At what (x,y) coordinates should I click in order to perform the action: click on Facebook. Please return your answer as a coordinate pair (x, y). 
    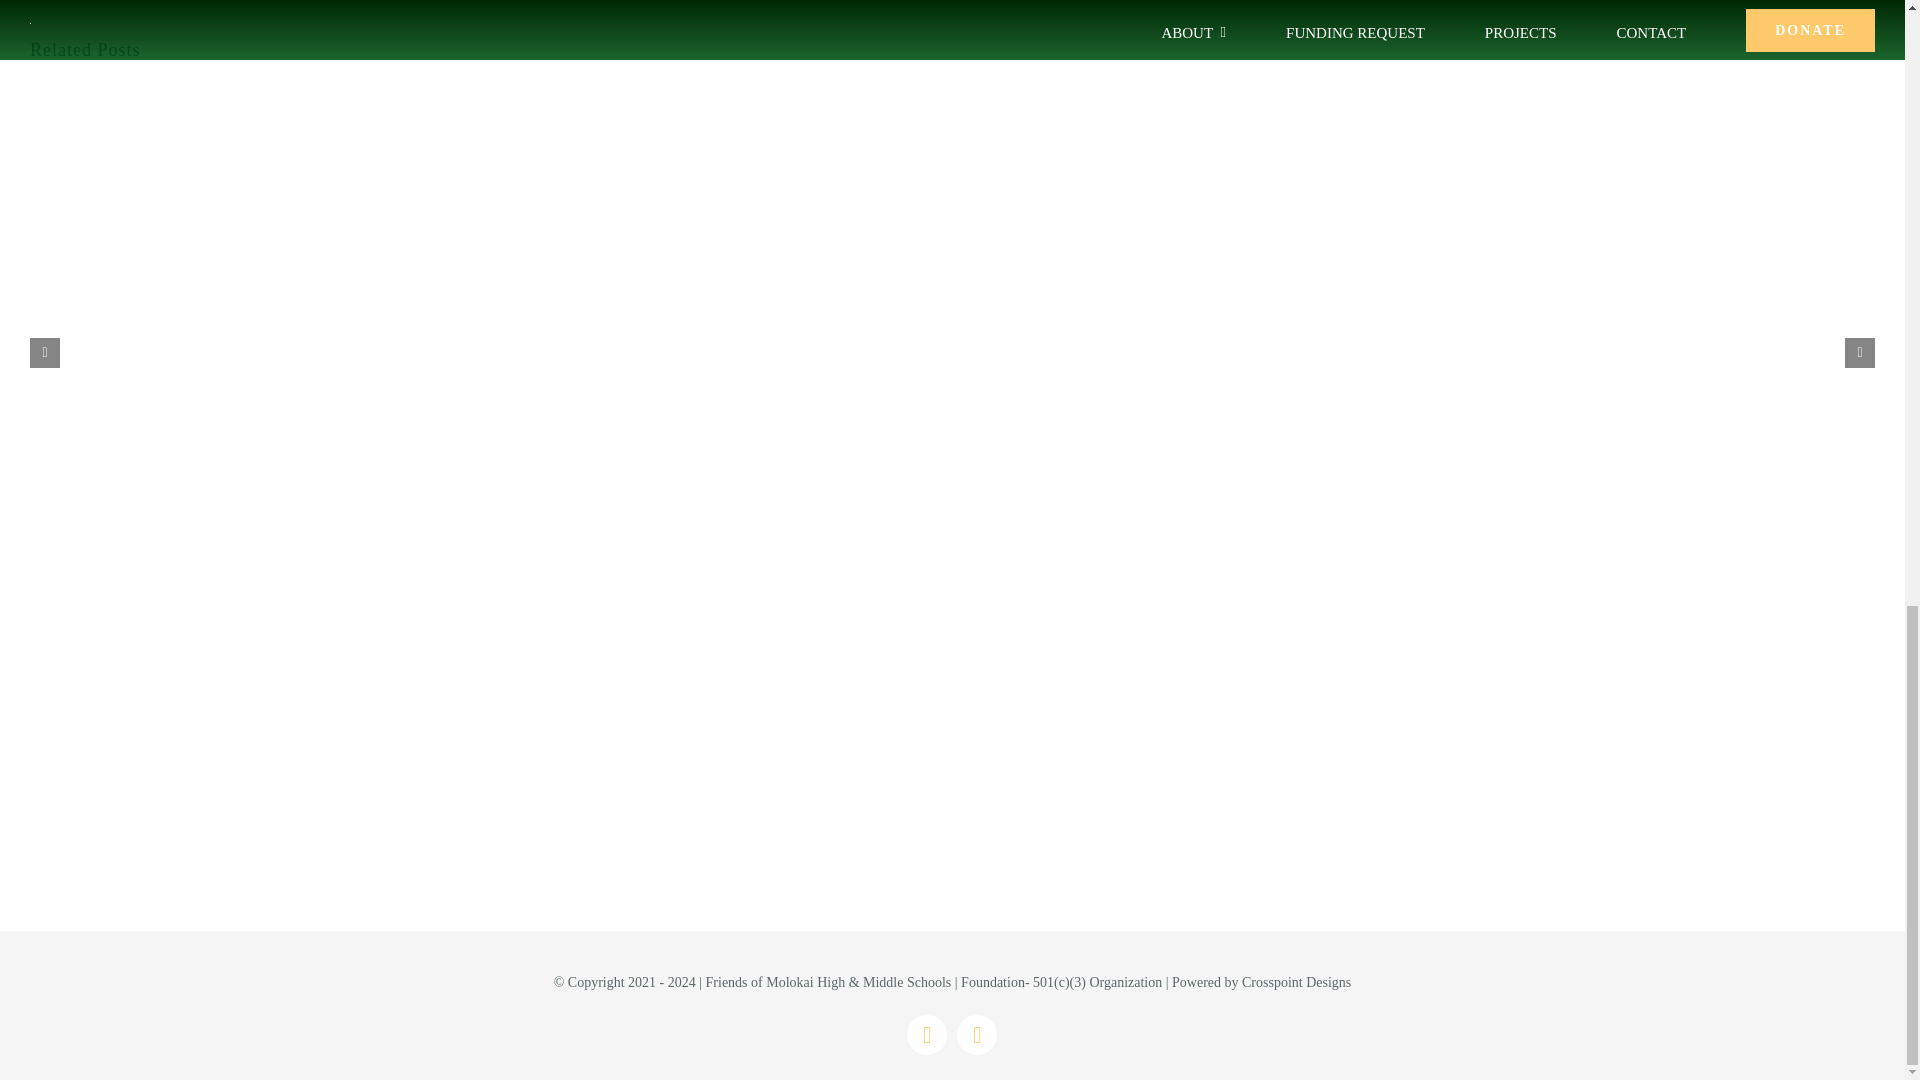
    Looking at the image, I should click on (926, 1035).